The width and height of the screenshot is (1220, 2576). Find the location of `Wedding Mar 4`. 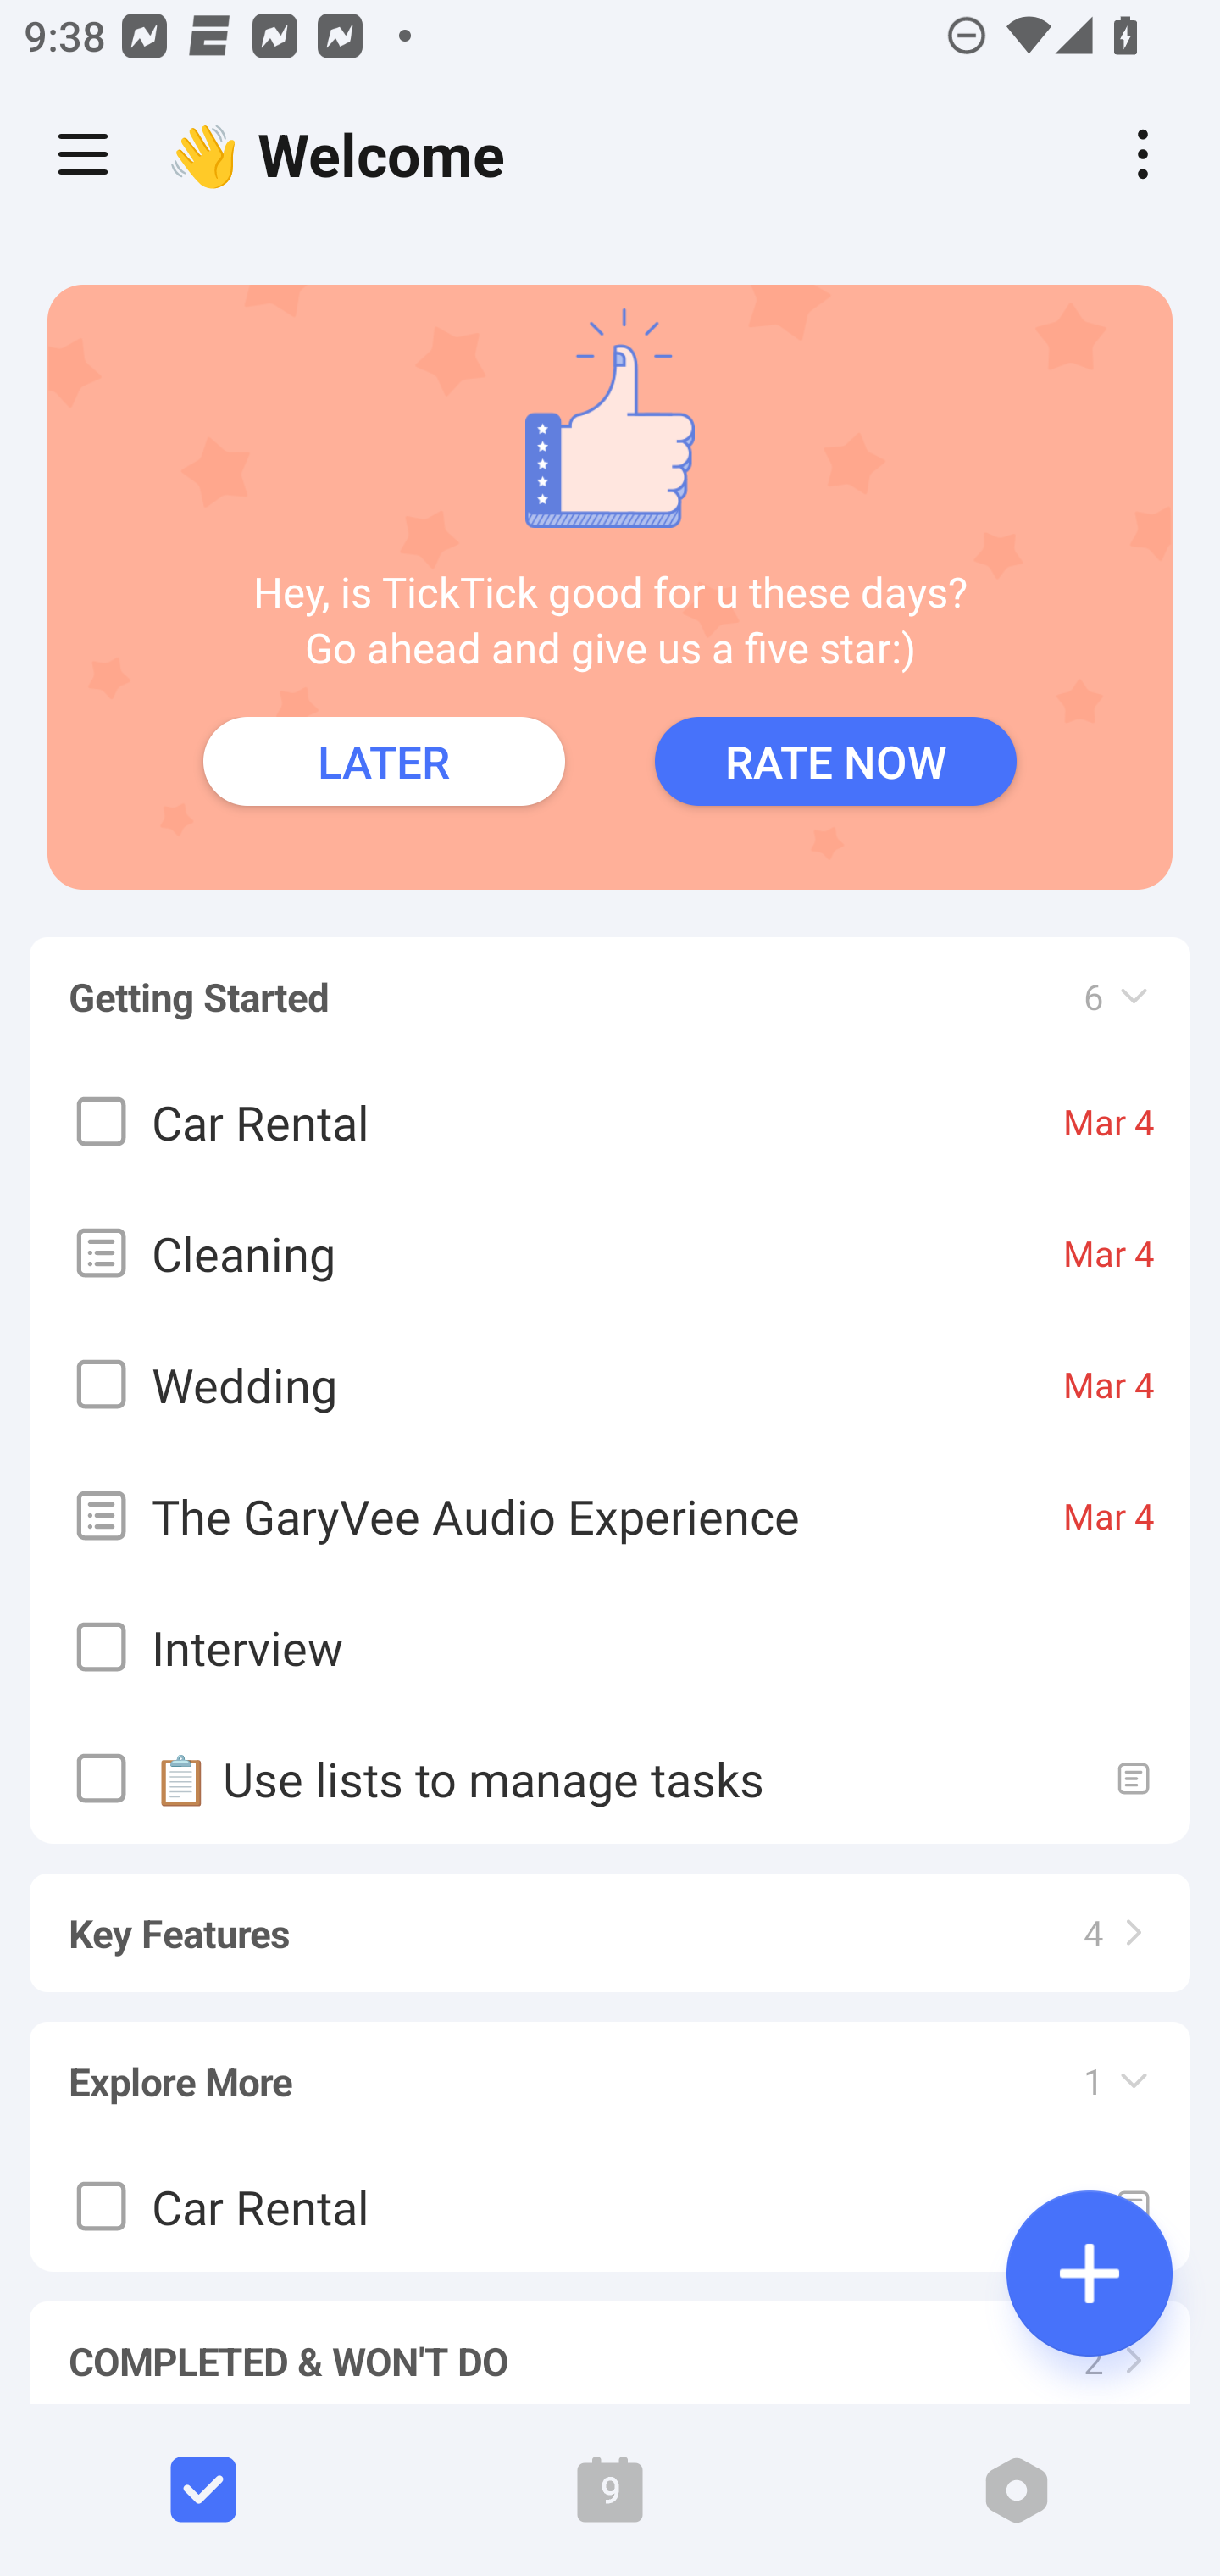

Wedding Mar 4 is located at coordinates (610, 1385).